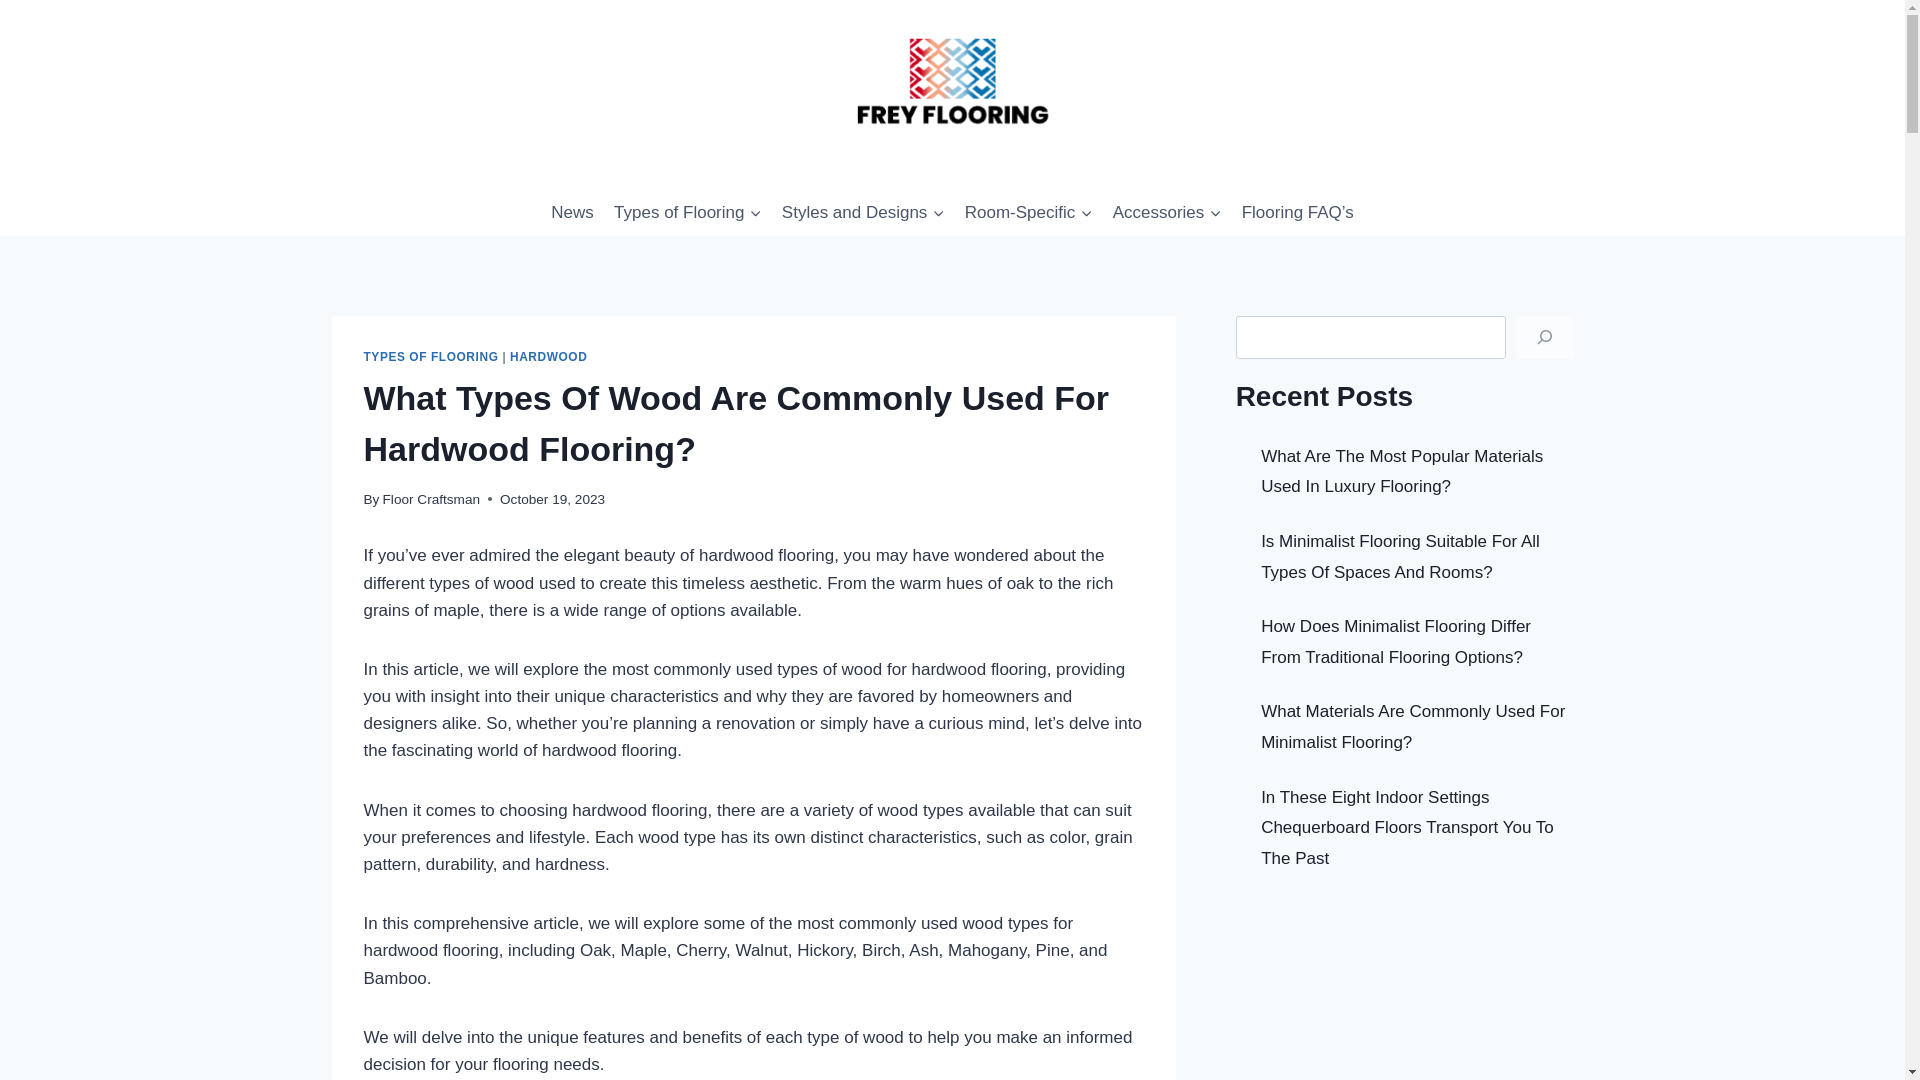  Describe the element at coordinates (572, 212) in the screenshot. I see `News` at that location.